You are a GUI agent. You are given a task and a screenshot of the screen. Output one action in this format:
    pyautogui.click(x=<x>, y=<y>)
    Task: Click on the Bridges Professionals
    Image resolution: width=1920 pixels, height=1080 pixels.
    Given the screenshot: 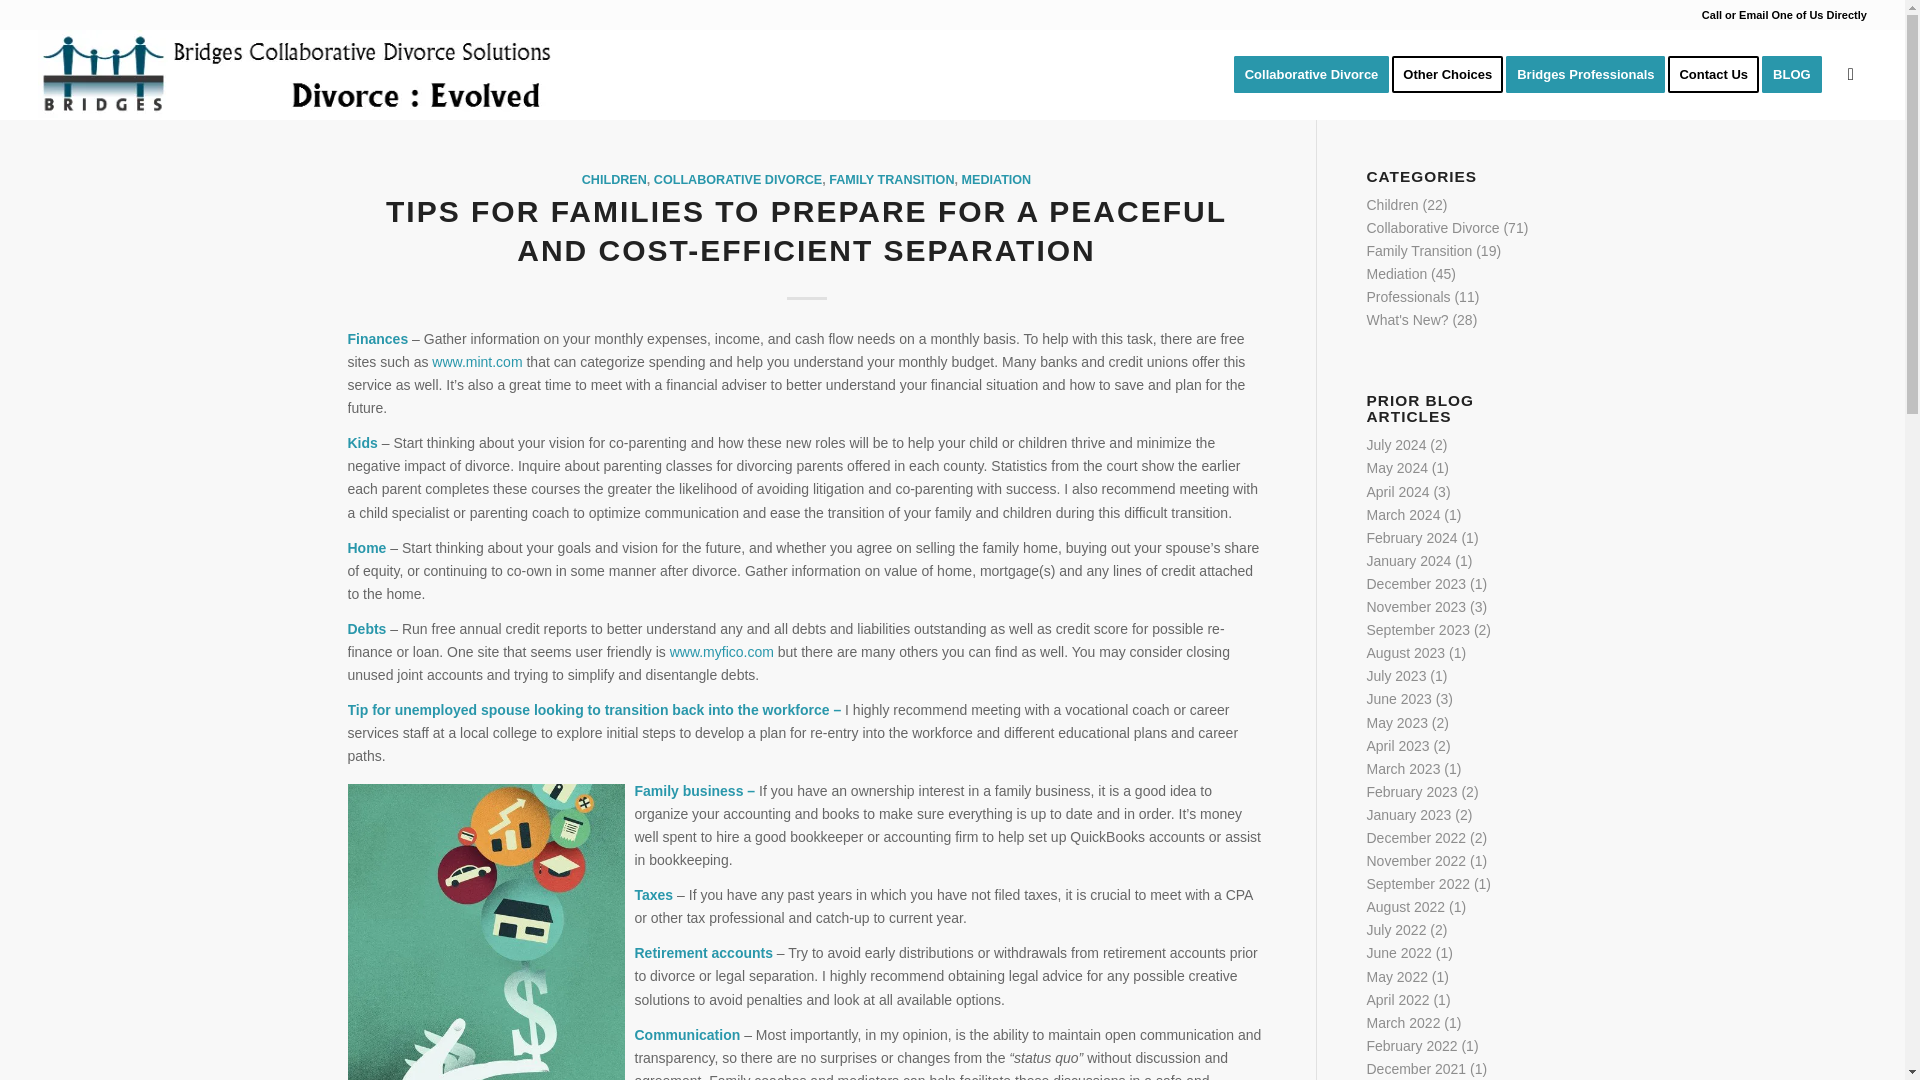 What is the action you would take?
    pyautogui.click(x=1592, y=74)
    